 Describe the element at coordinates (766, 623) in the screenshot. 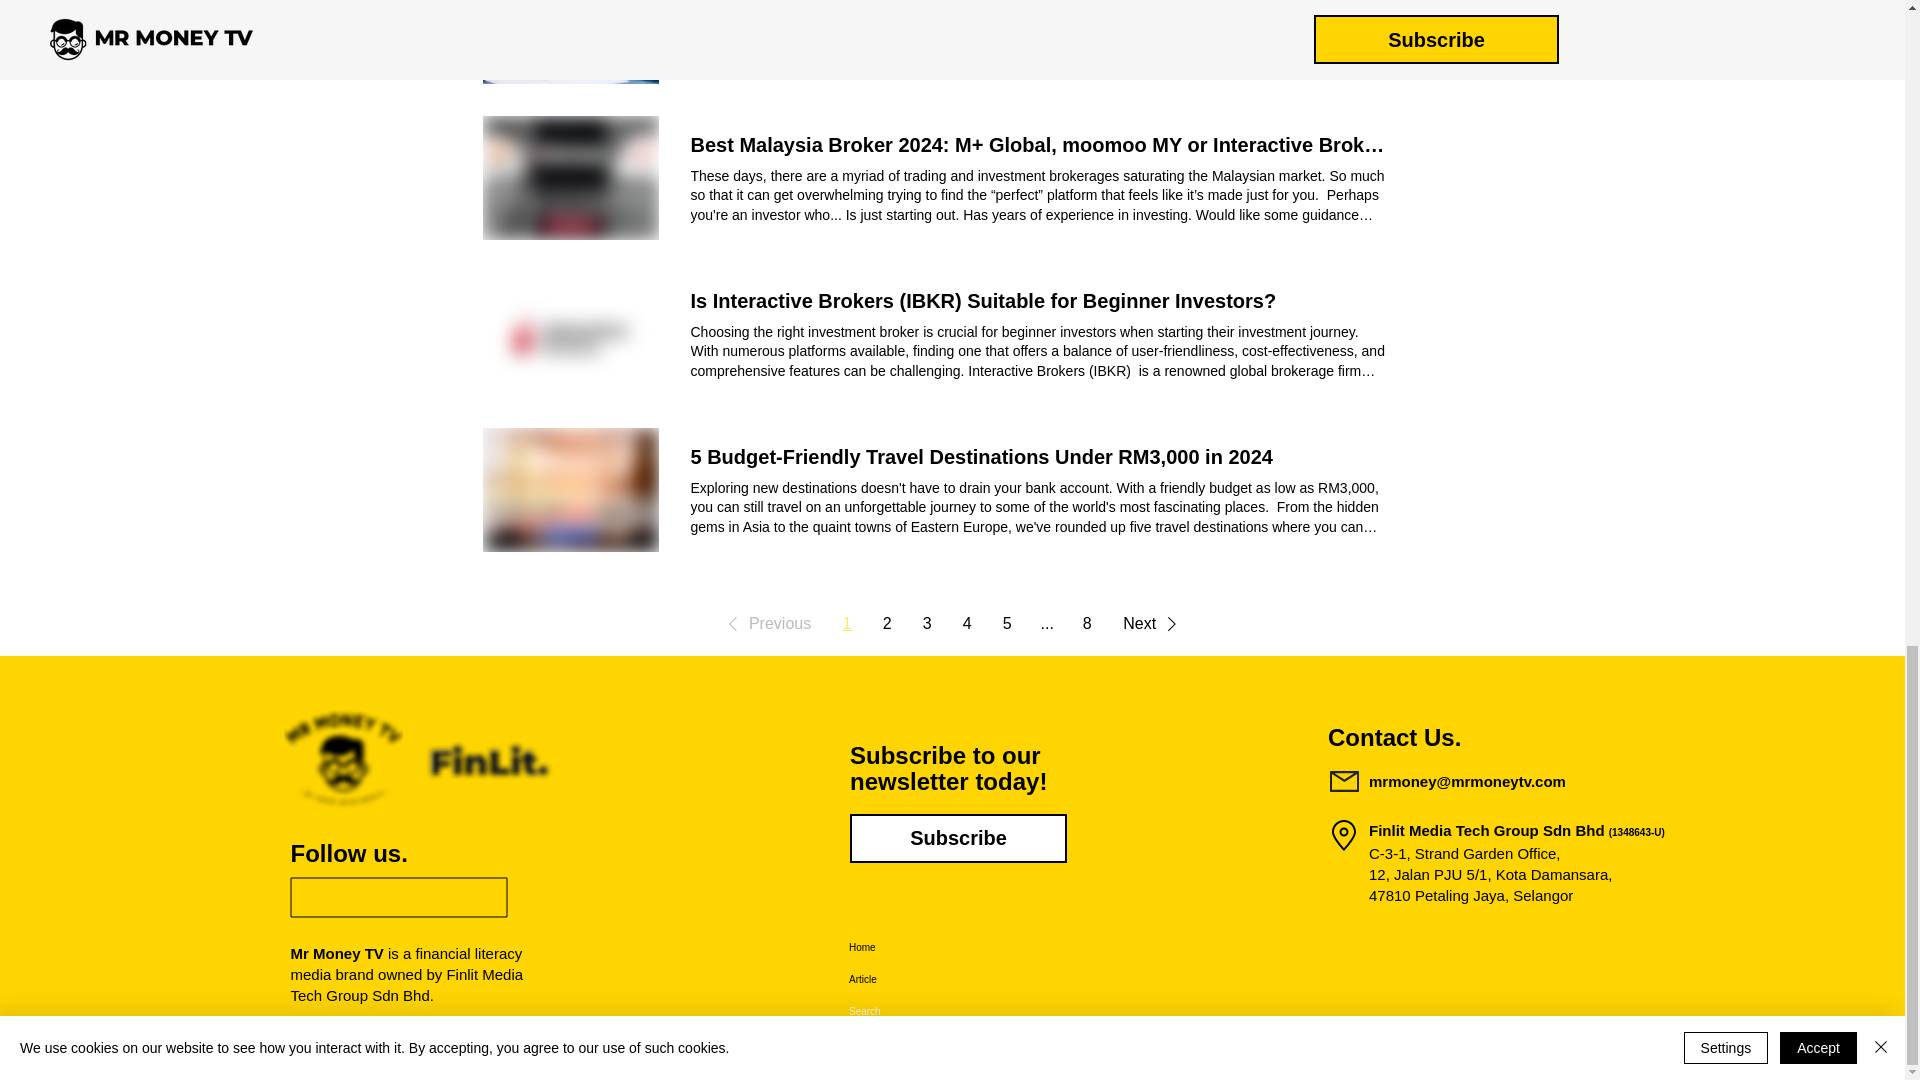

I see `Previous` at that location.